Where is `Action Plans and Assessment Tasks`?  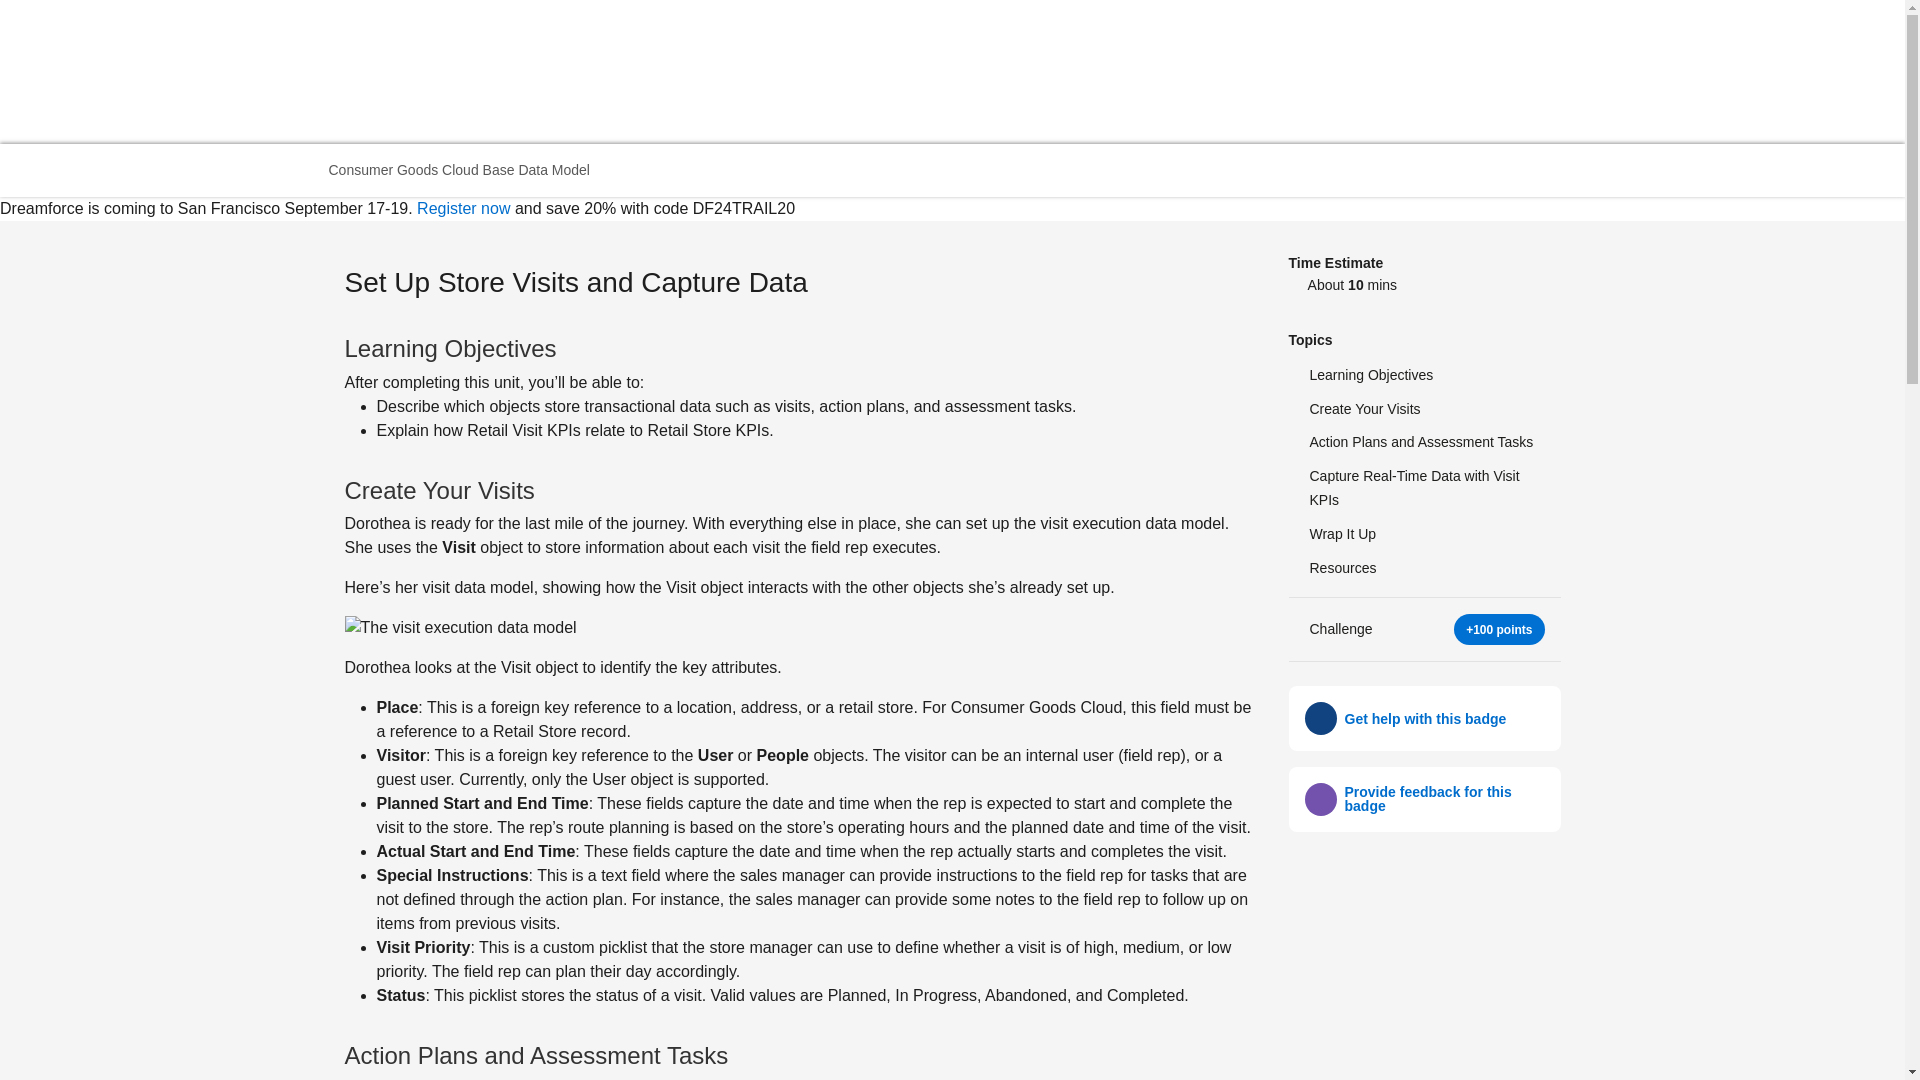 Action Plans and Assessment Tasks is located at coordinates (1424, 442).